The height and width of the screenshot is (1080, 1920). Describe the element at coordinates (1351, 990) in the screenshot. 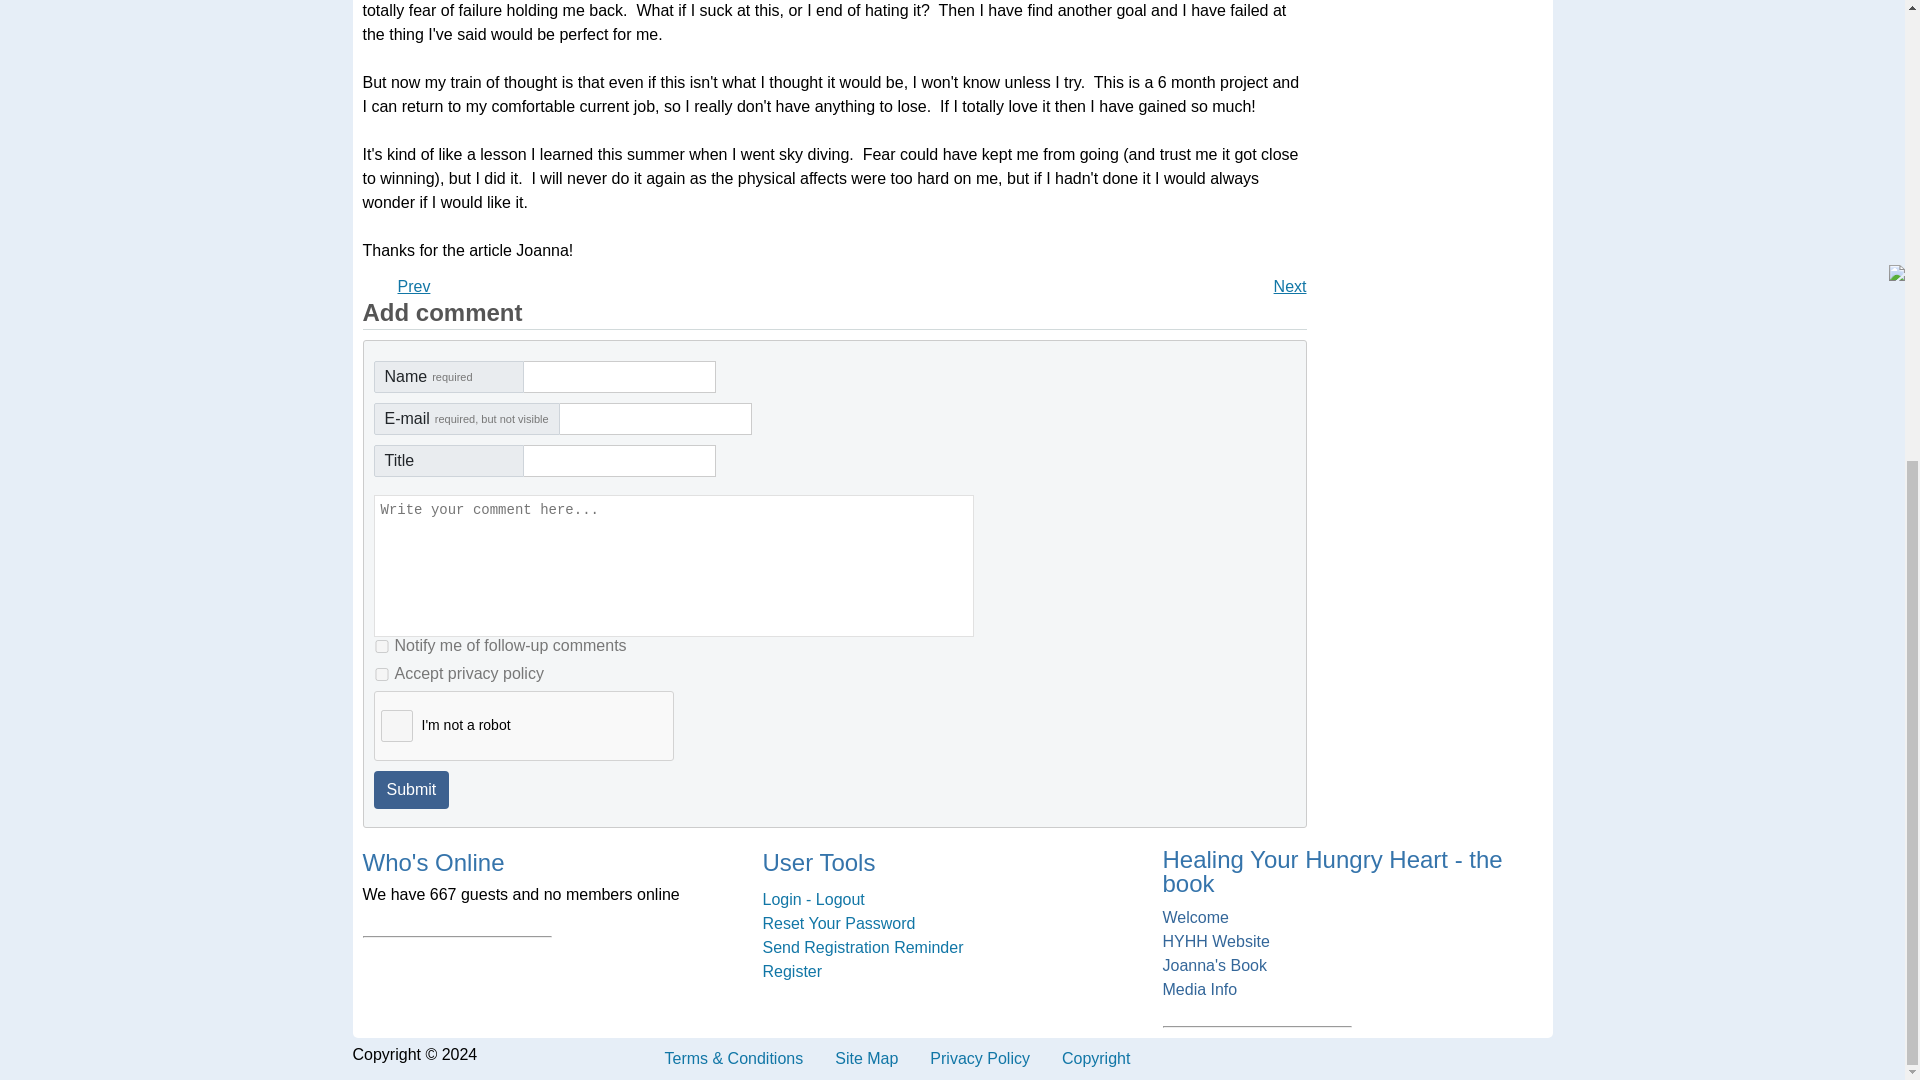

I see `Media Info` at that location.